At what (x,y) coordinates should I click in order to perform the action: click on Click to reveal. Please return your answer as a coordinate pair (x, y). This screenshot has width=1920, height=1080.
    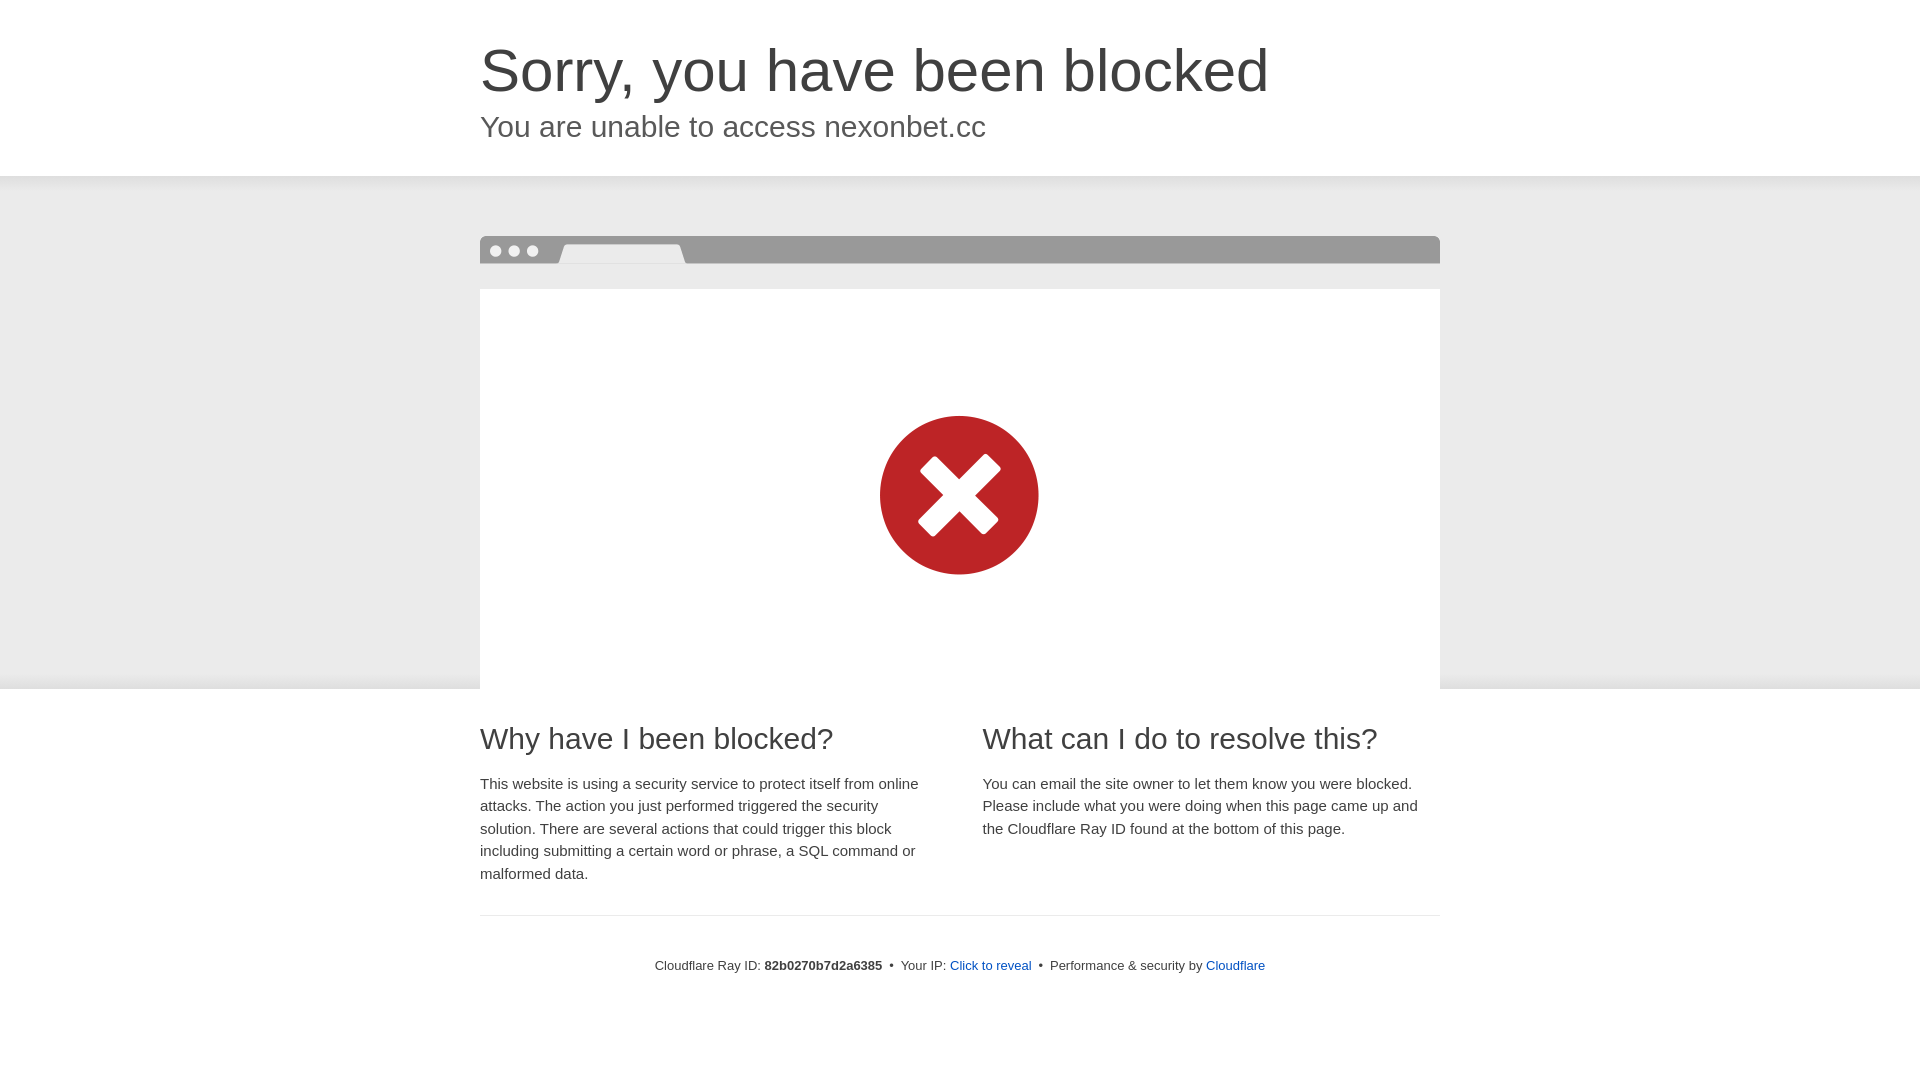
    Looking at the image, I should click on (991, 966).